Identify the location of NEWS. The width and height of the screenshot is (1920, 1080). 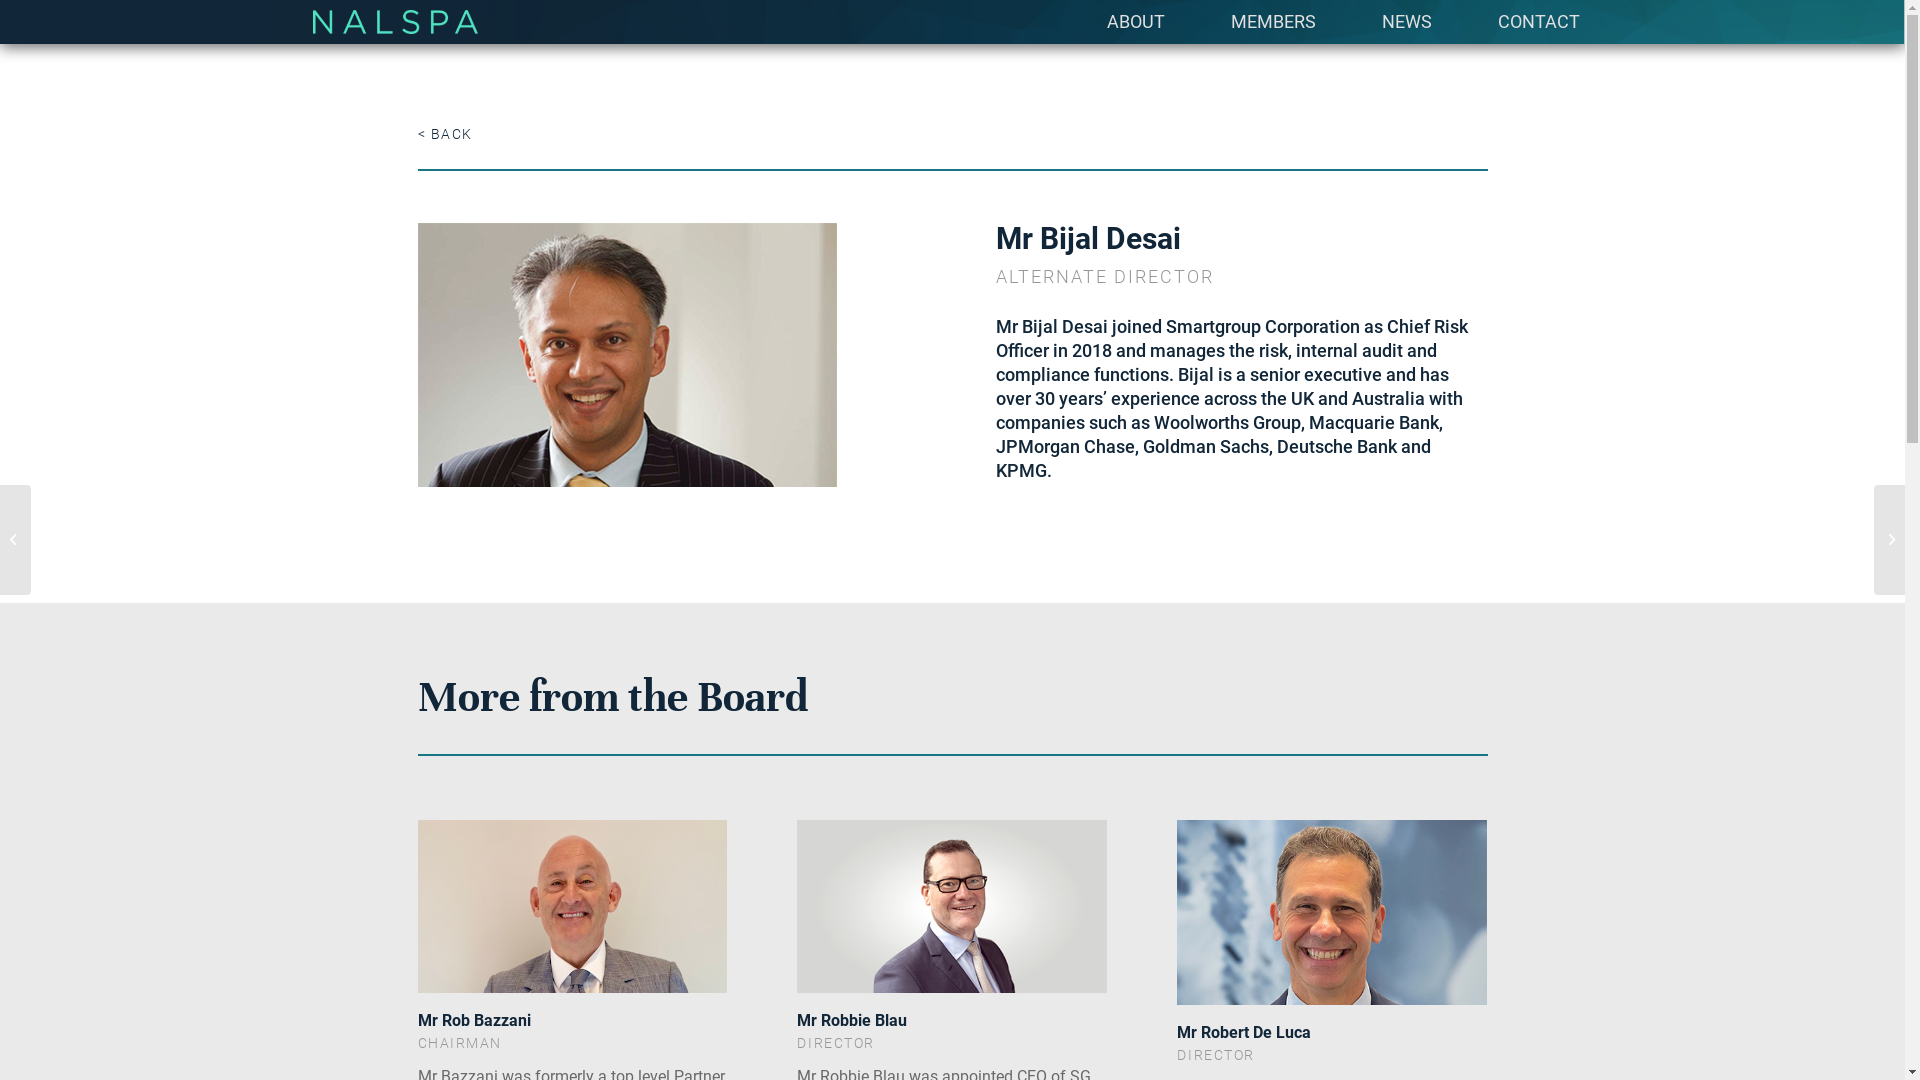
(1406, 22).